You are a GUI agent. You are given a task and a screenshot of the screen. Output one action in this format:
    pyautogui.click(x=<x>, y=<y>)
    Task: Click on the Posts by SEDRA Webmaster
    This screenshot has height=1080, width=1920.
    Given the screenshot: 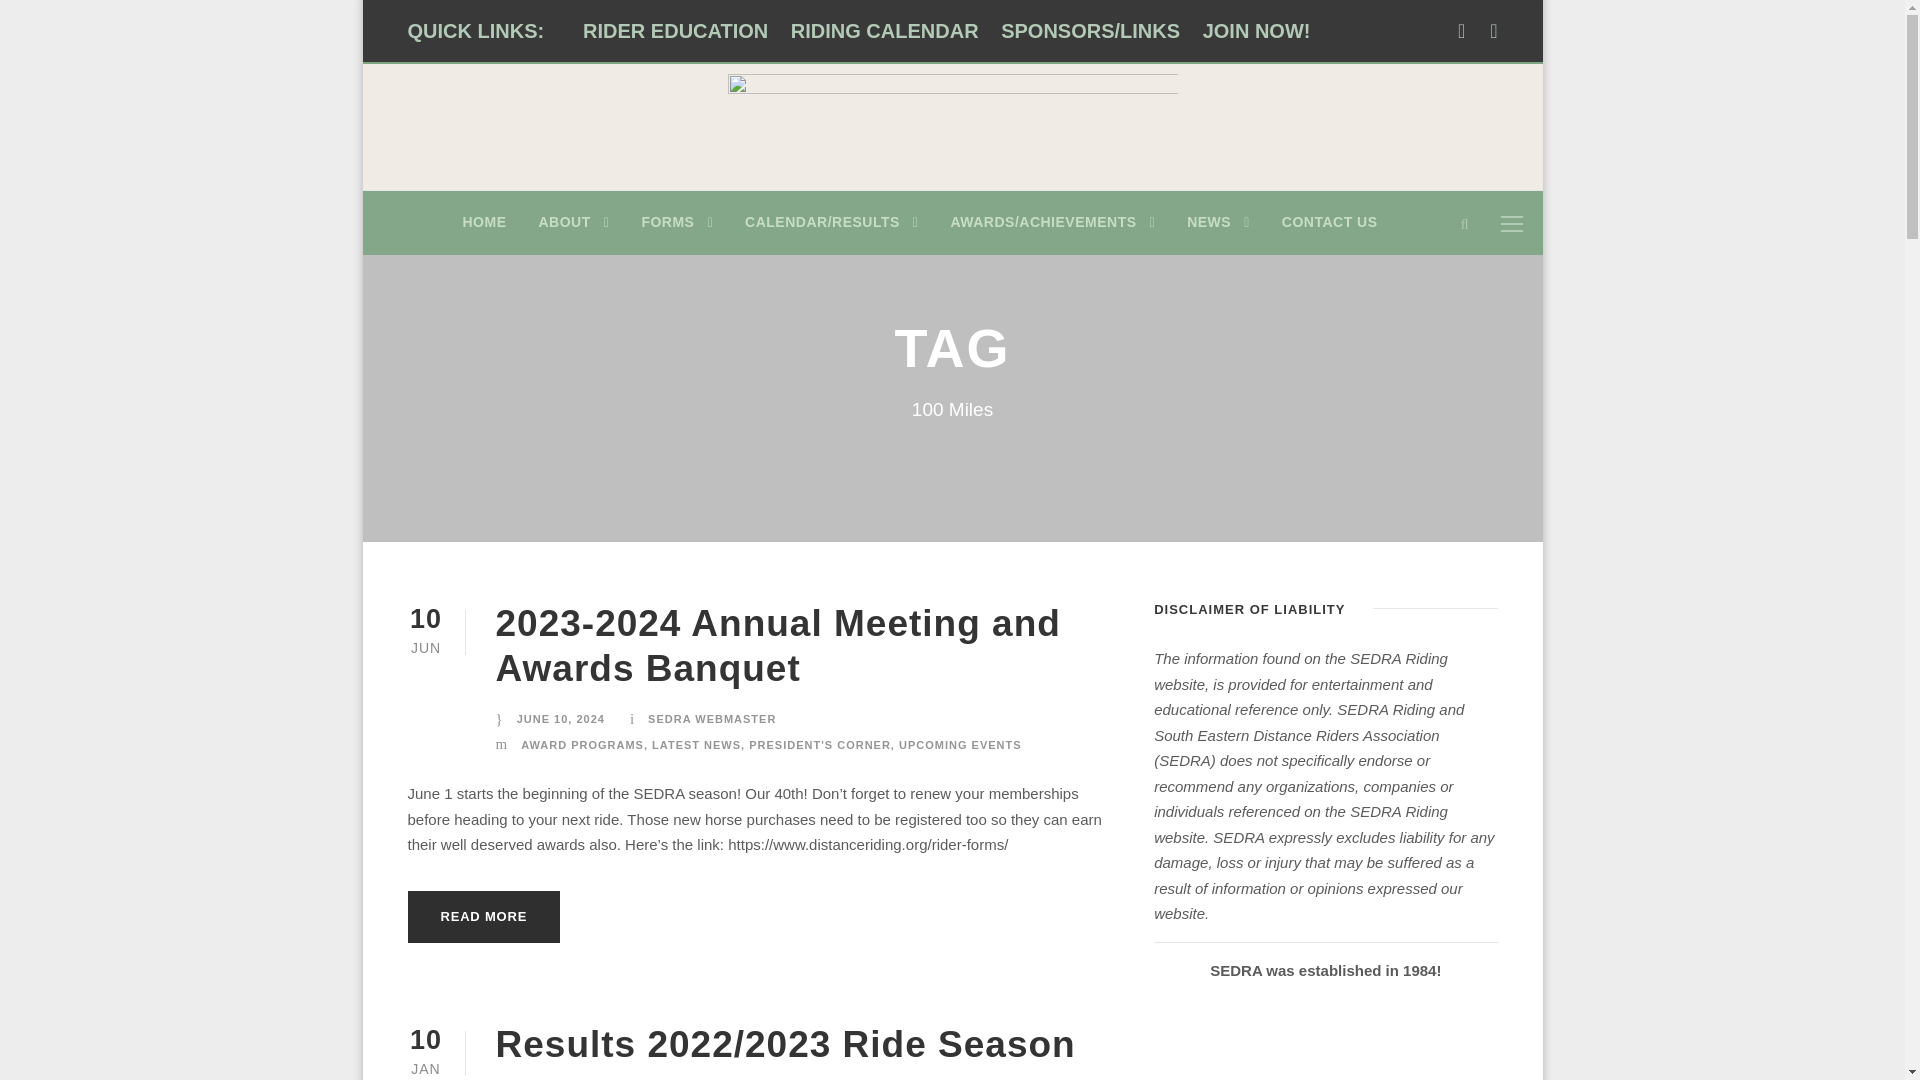 What is the action you would take?
    pyautogui.click(x=712, y=718)
    